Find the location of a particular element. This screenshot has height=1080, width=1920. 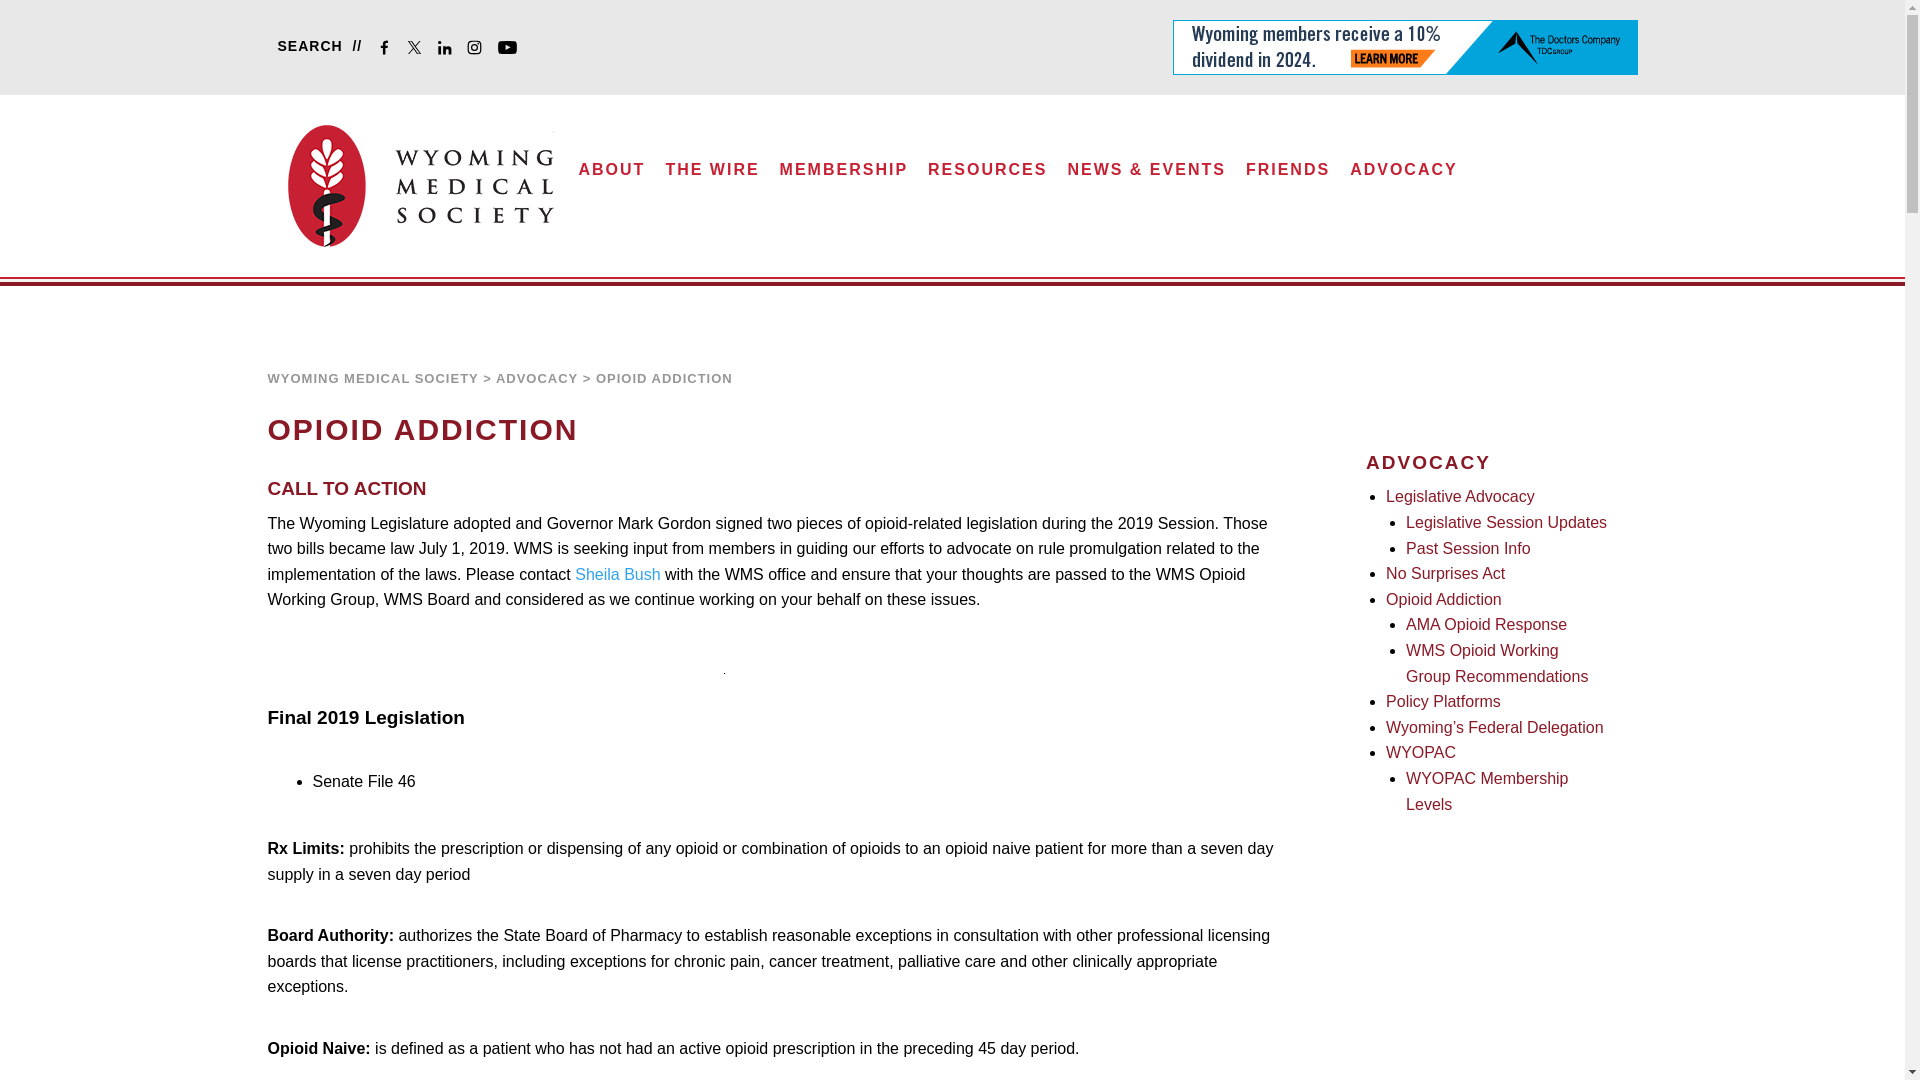

Go to Advocacy. is located at coordinates (536, 378).